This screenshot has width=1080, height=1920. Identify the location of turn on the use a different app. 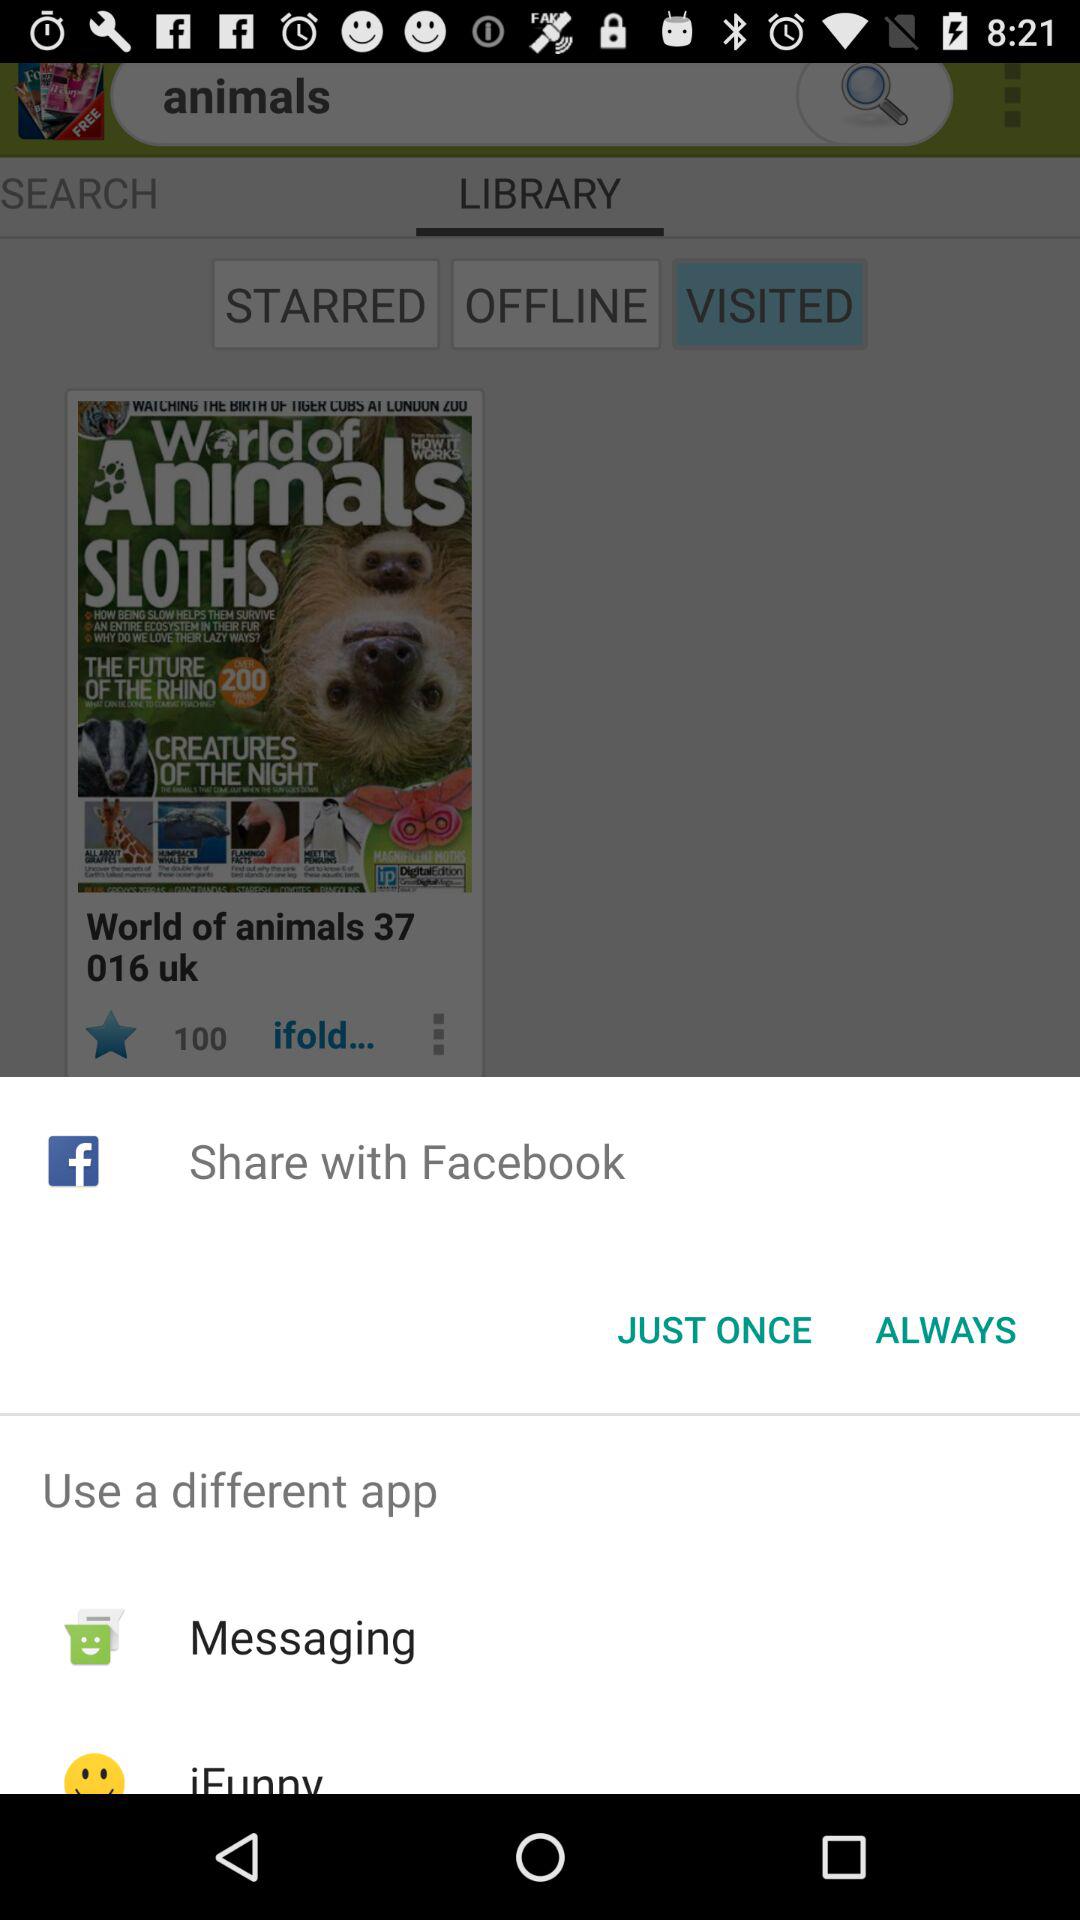
(540, 1489).